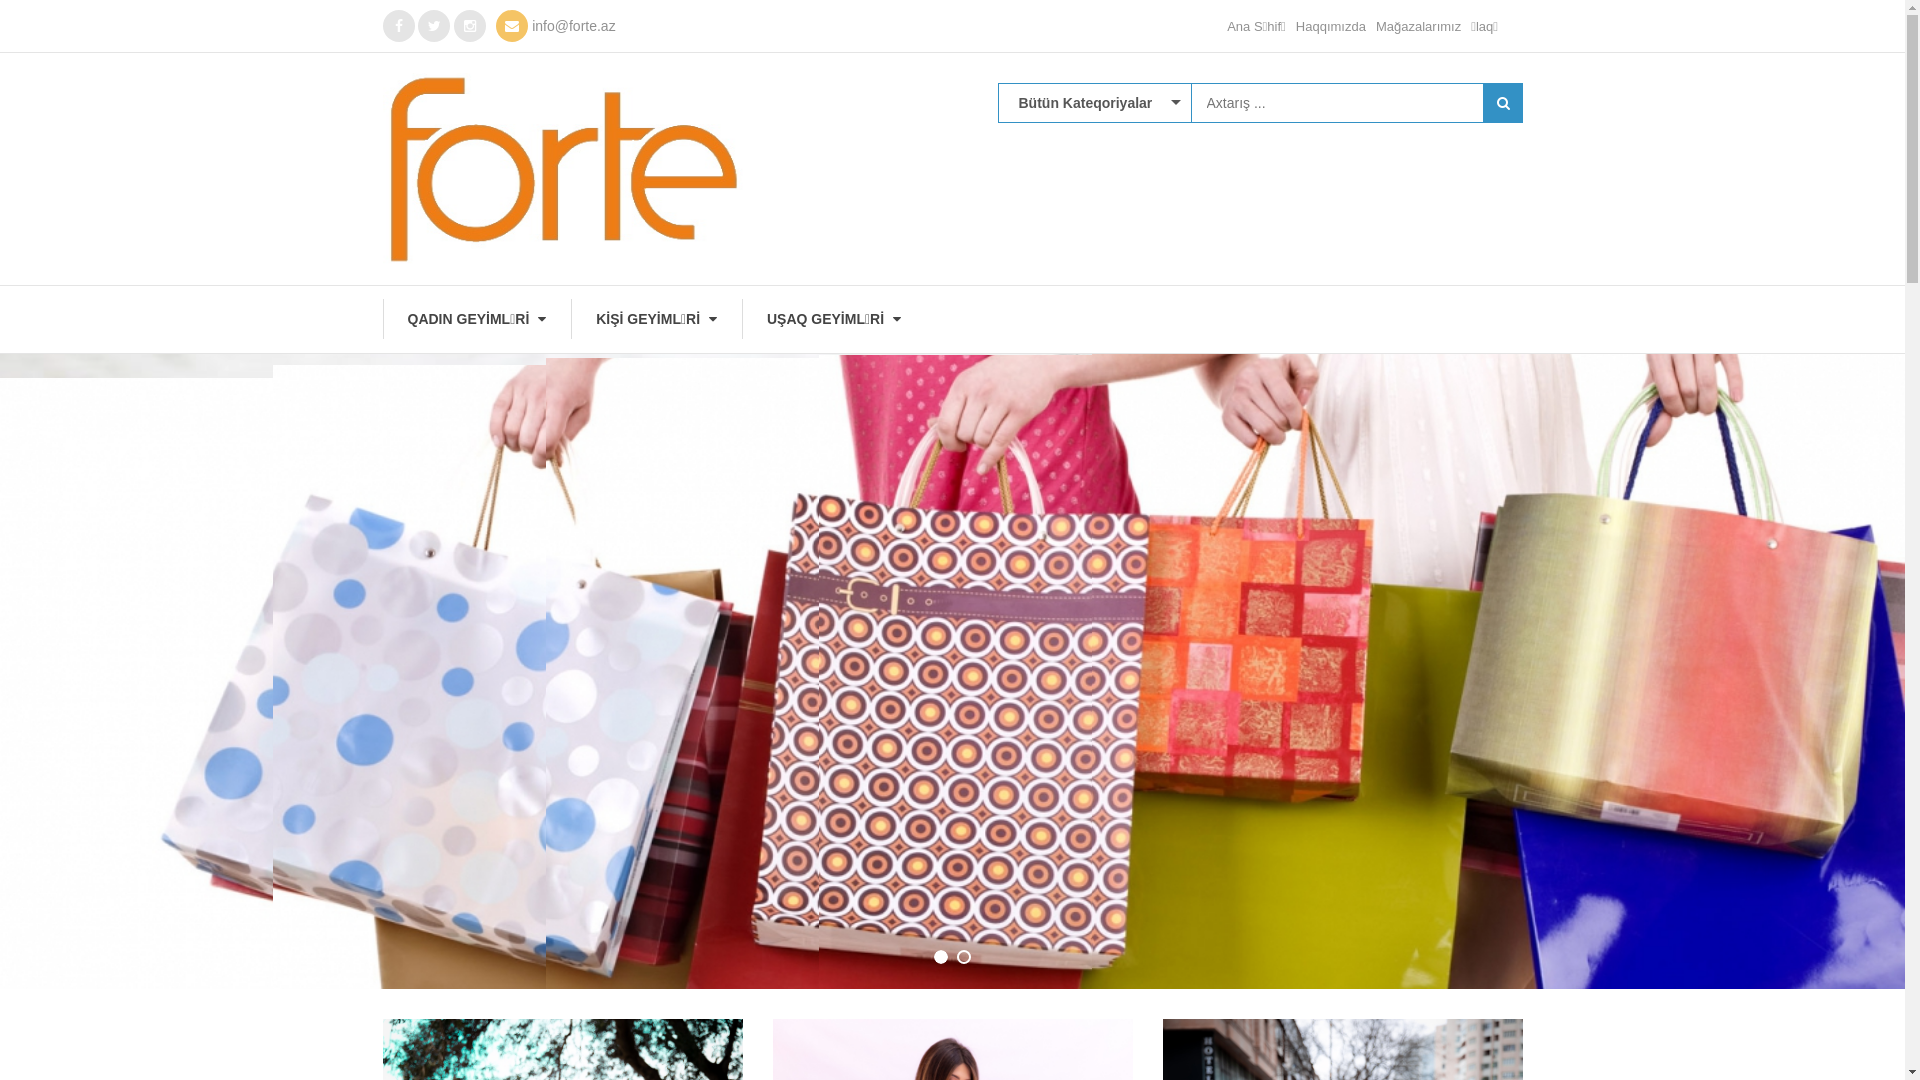  What do you see at coordinates (1098, 491) in the screenshot?
I see `55` at bounding box center [1098, 491].